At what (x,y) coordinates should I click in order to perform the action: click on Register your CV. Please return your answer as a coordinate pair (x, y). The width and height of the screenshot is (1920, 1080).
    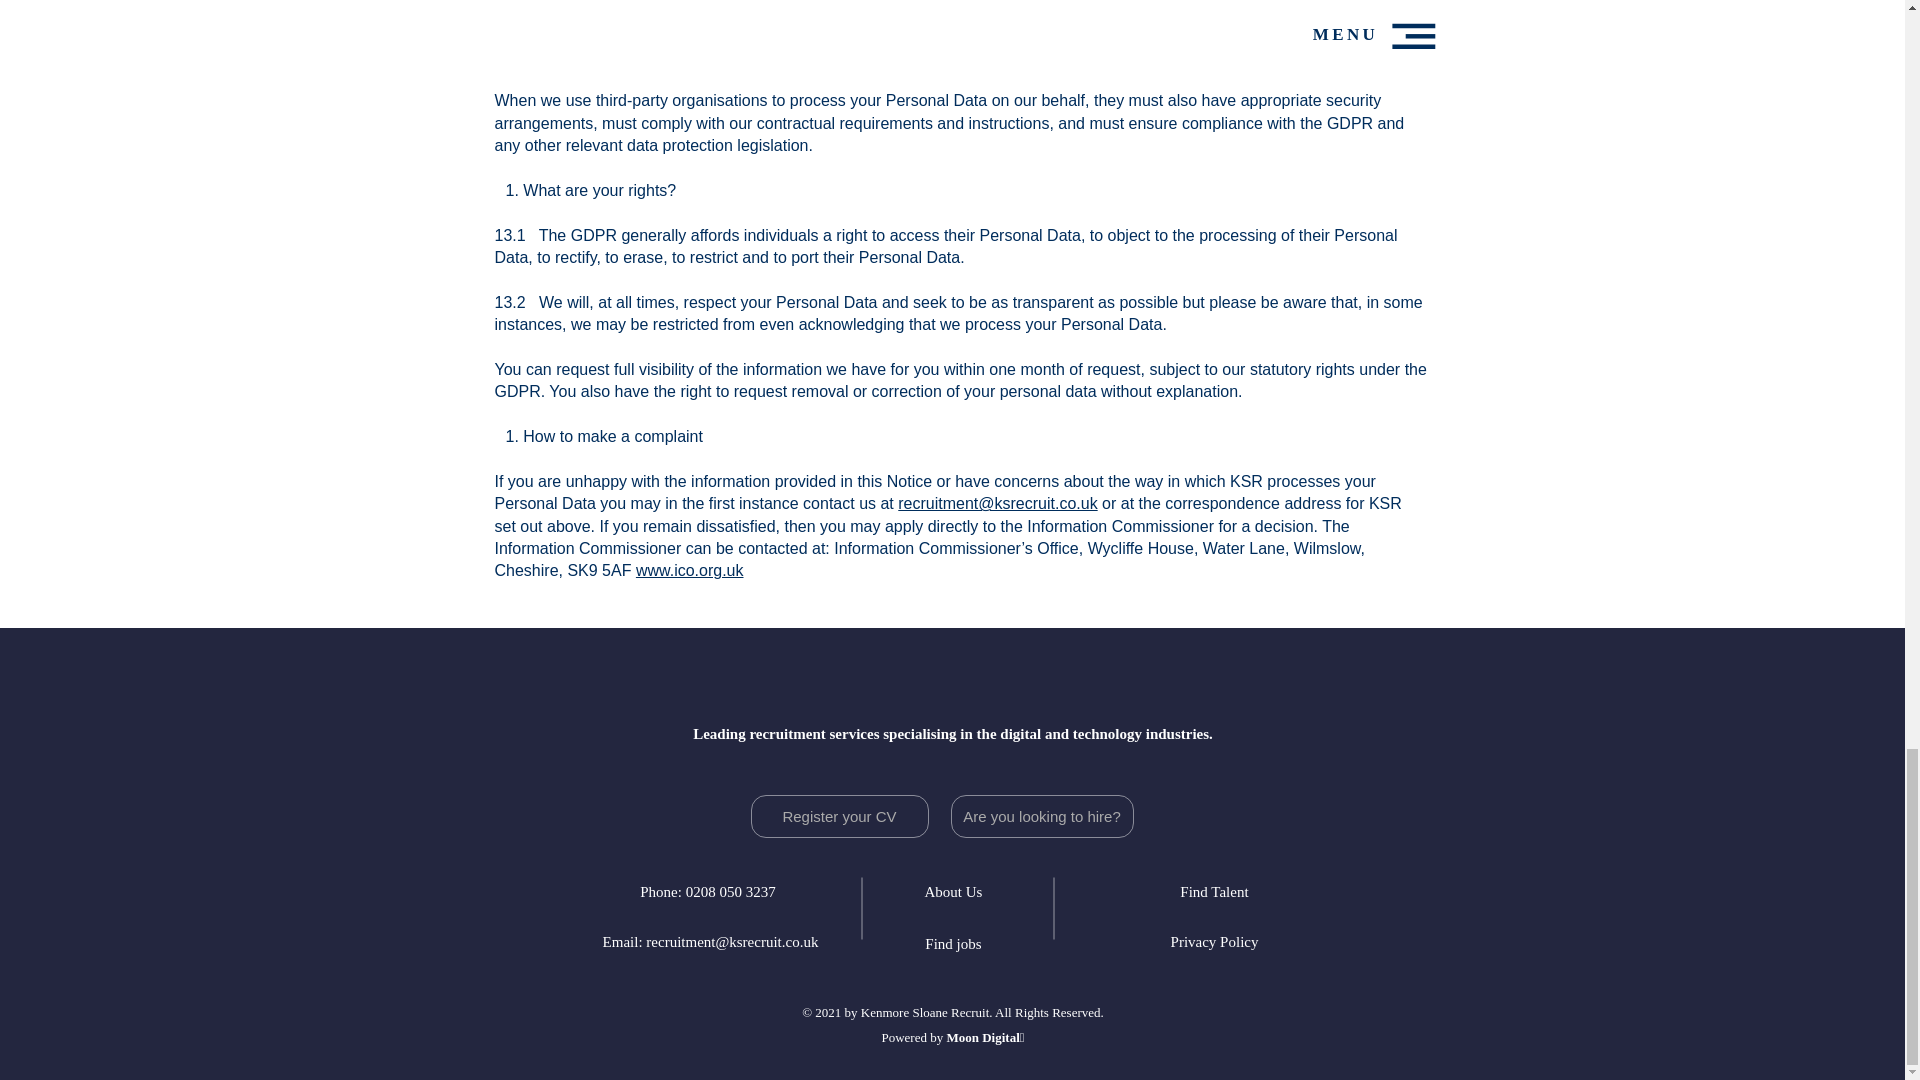
    Looking at the image, I should click on (838, 816).